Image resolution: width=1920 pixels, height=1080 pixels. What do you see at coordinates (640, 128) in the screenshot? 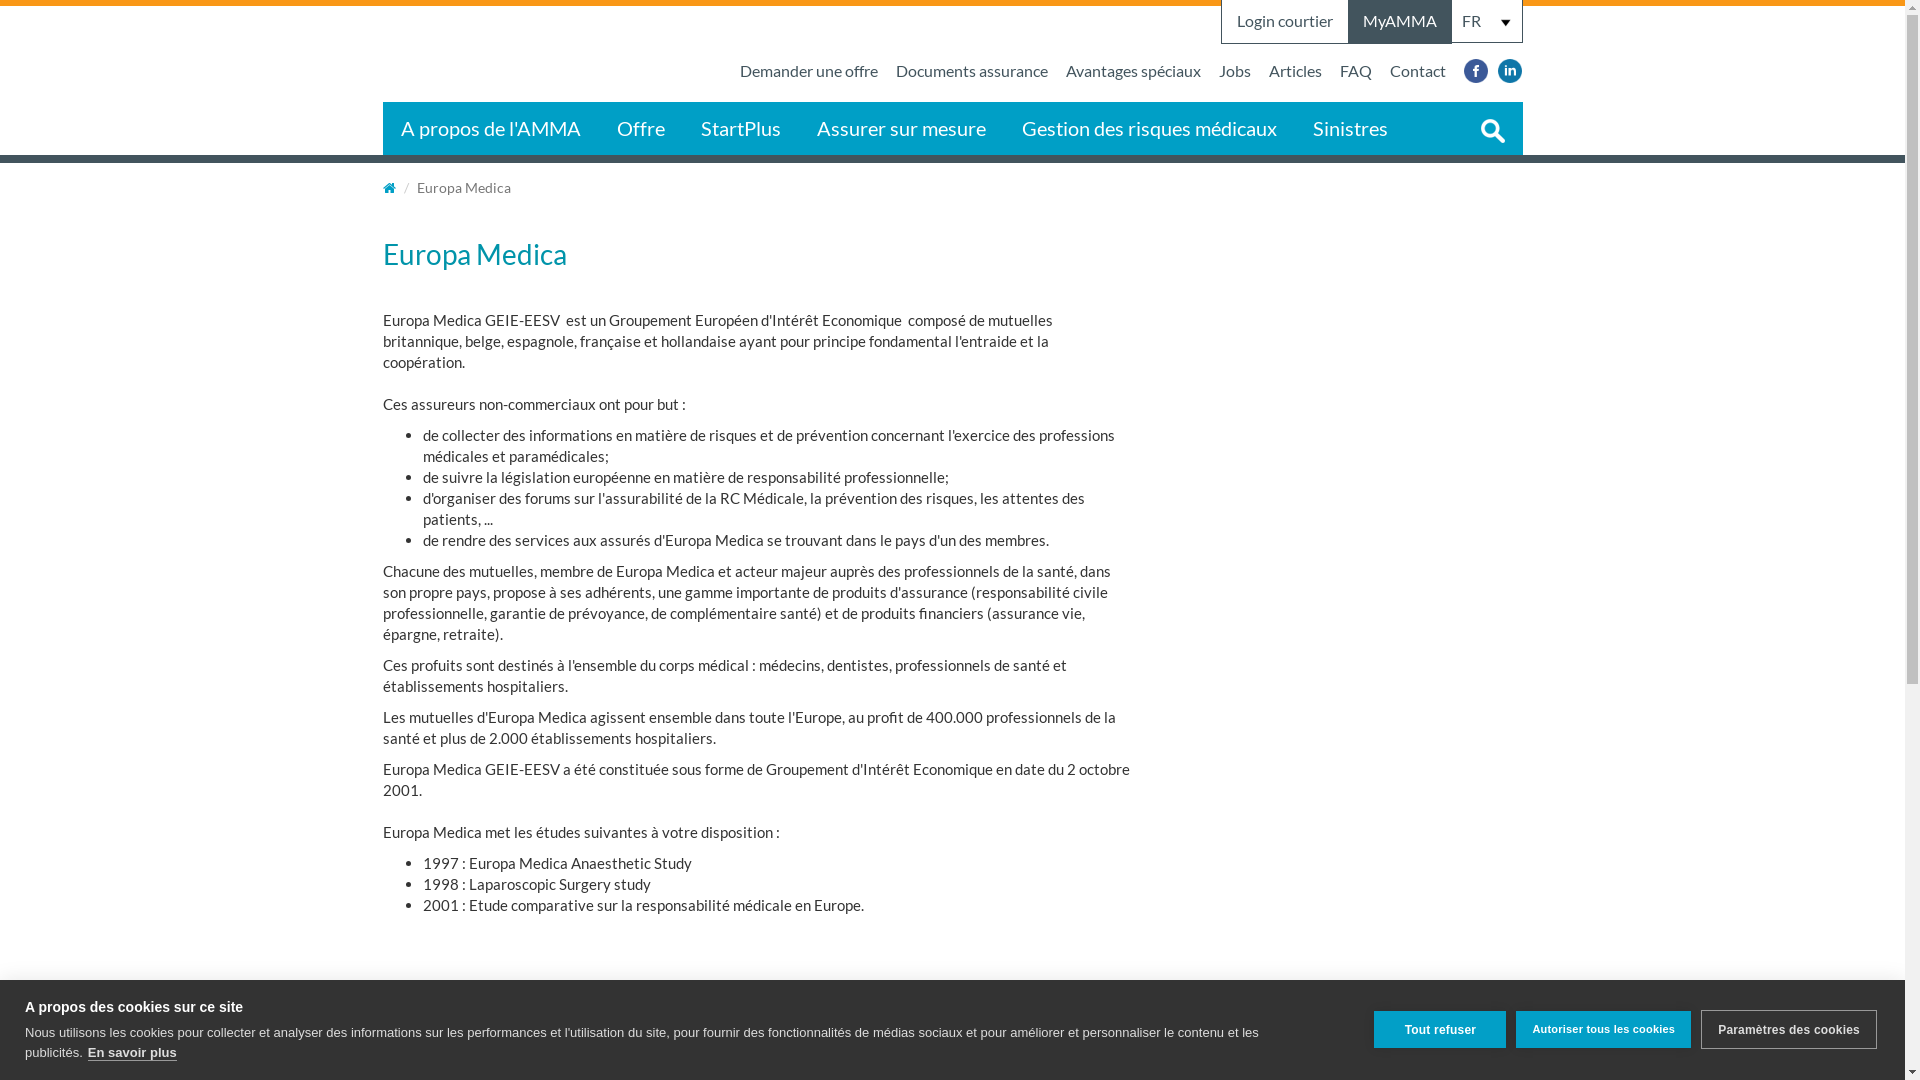
I see `Offre` at bounding box center [640, 128].